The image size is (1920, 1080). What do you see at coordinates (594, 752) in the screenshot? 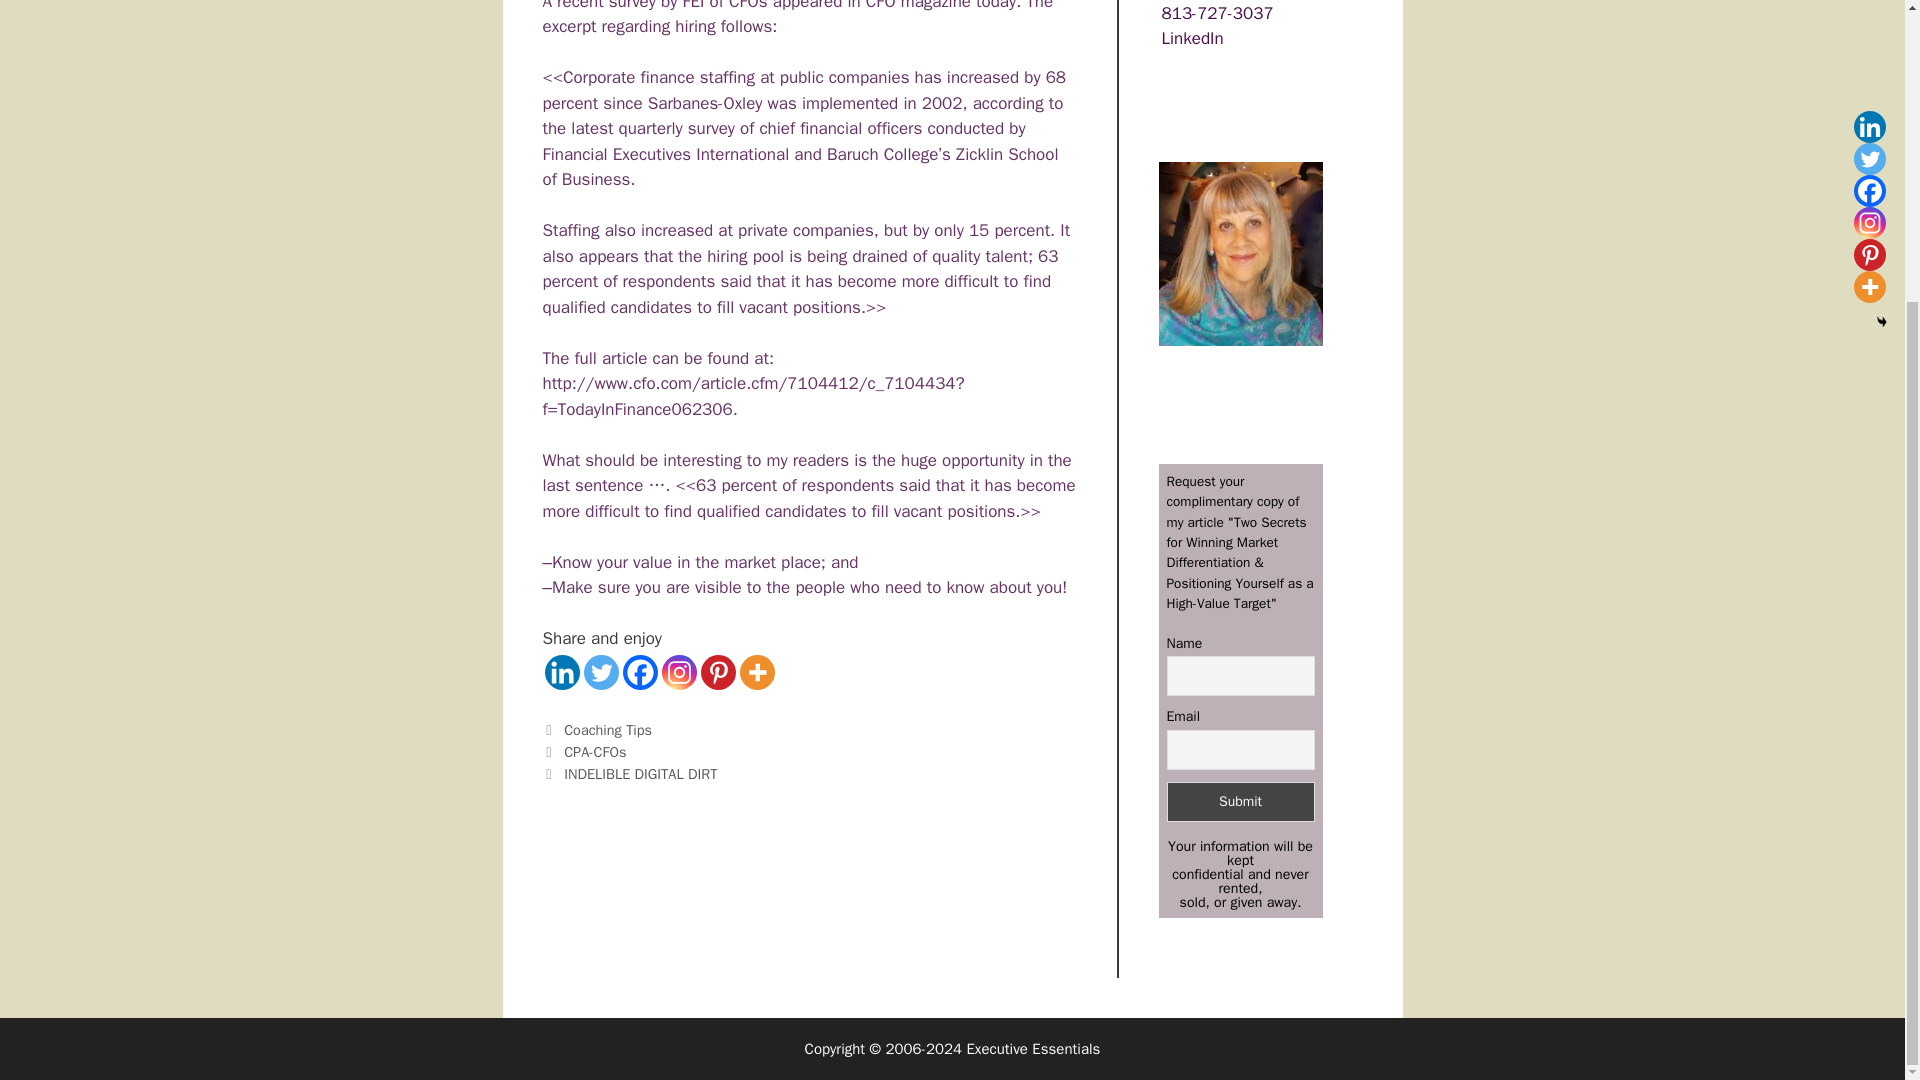
I see `CPA-CFOs` at bounding box center [594, 752].